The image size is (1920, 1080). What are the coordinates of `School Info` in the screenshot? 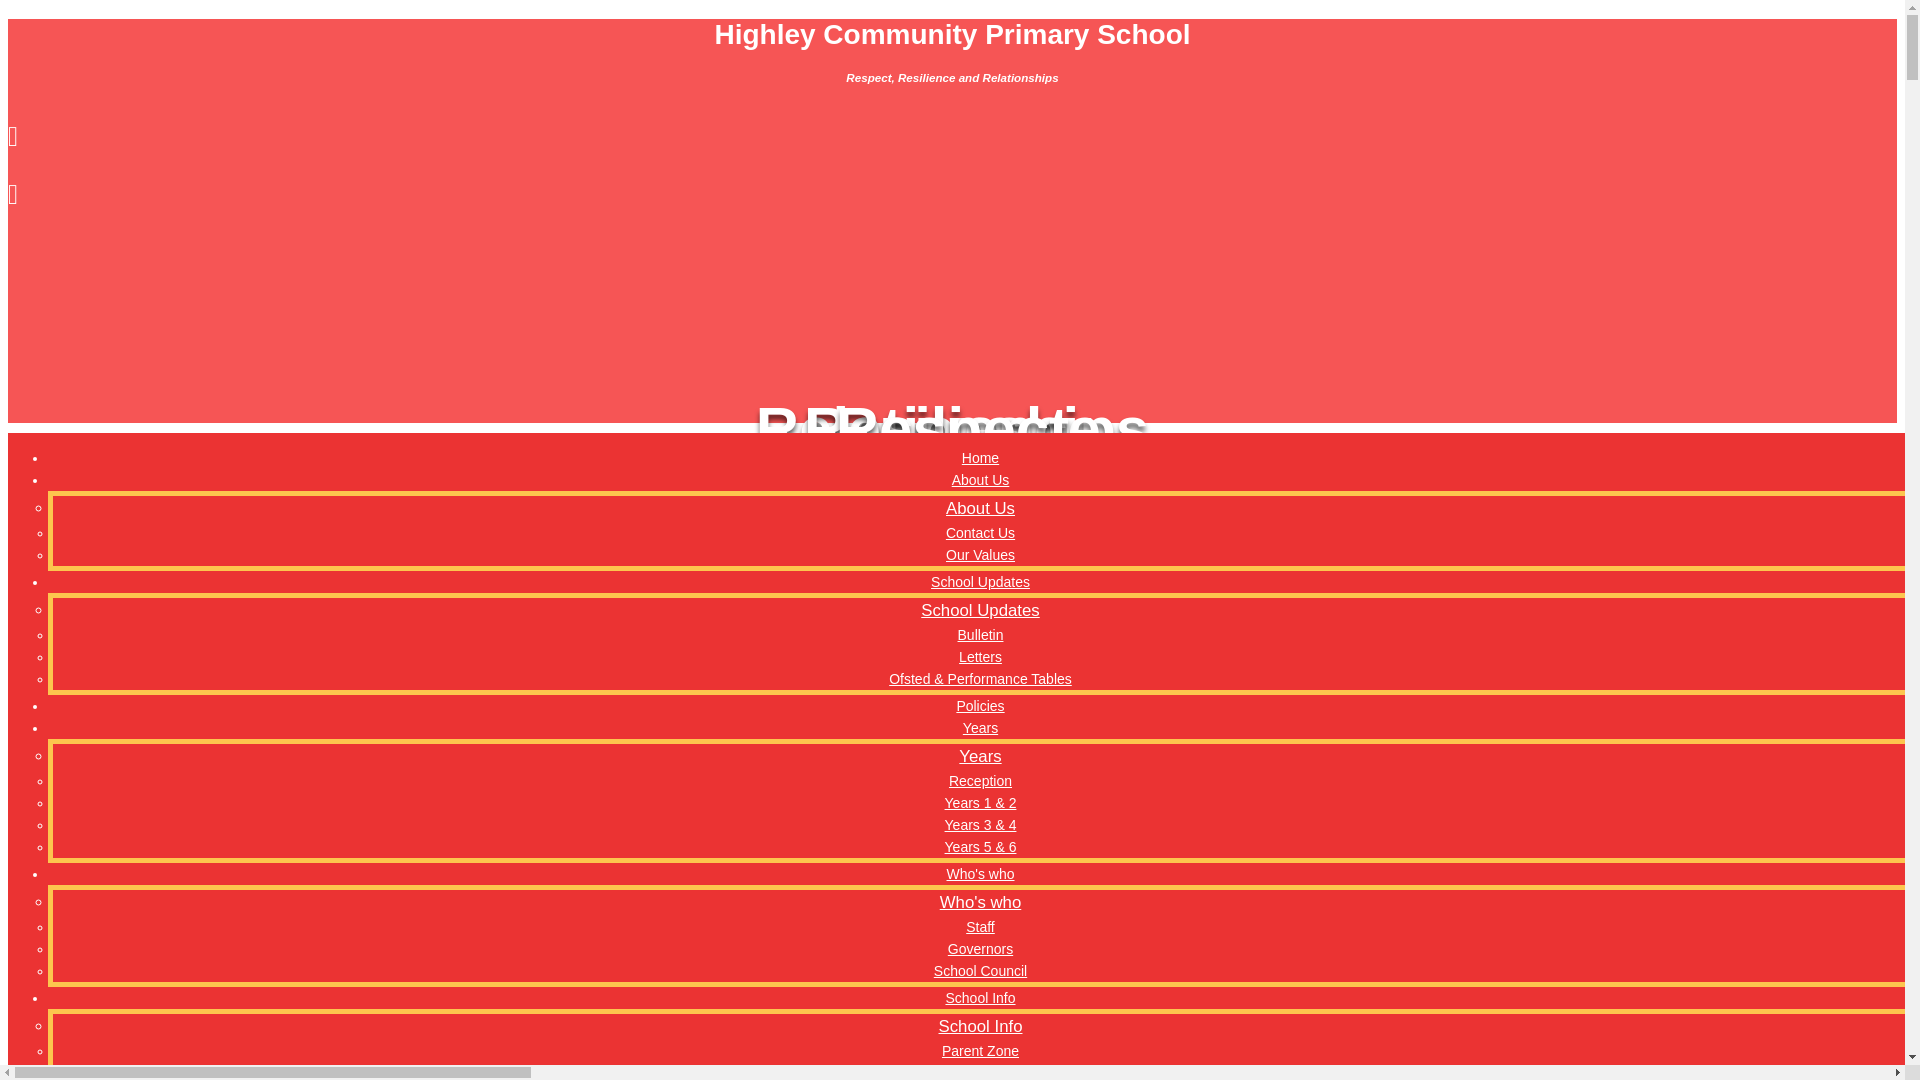 It's located at (980, 1027).